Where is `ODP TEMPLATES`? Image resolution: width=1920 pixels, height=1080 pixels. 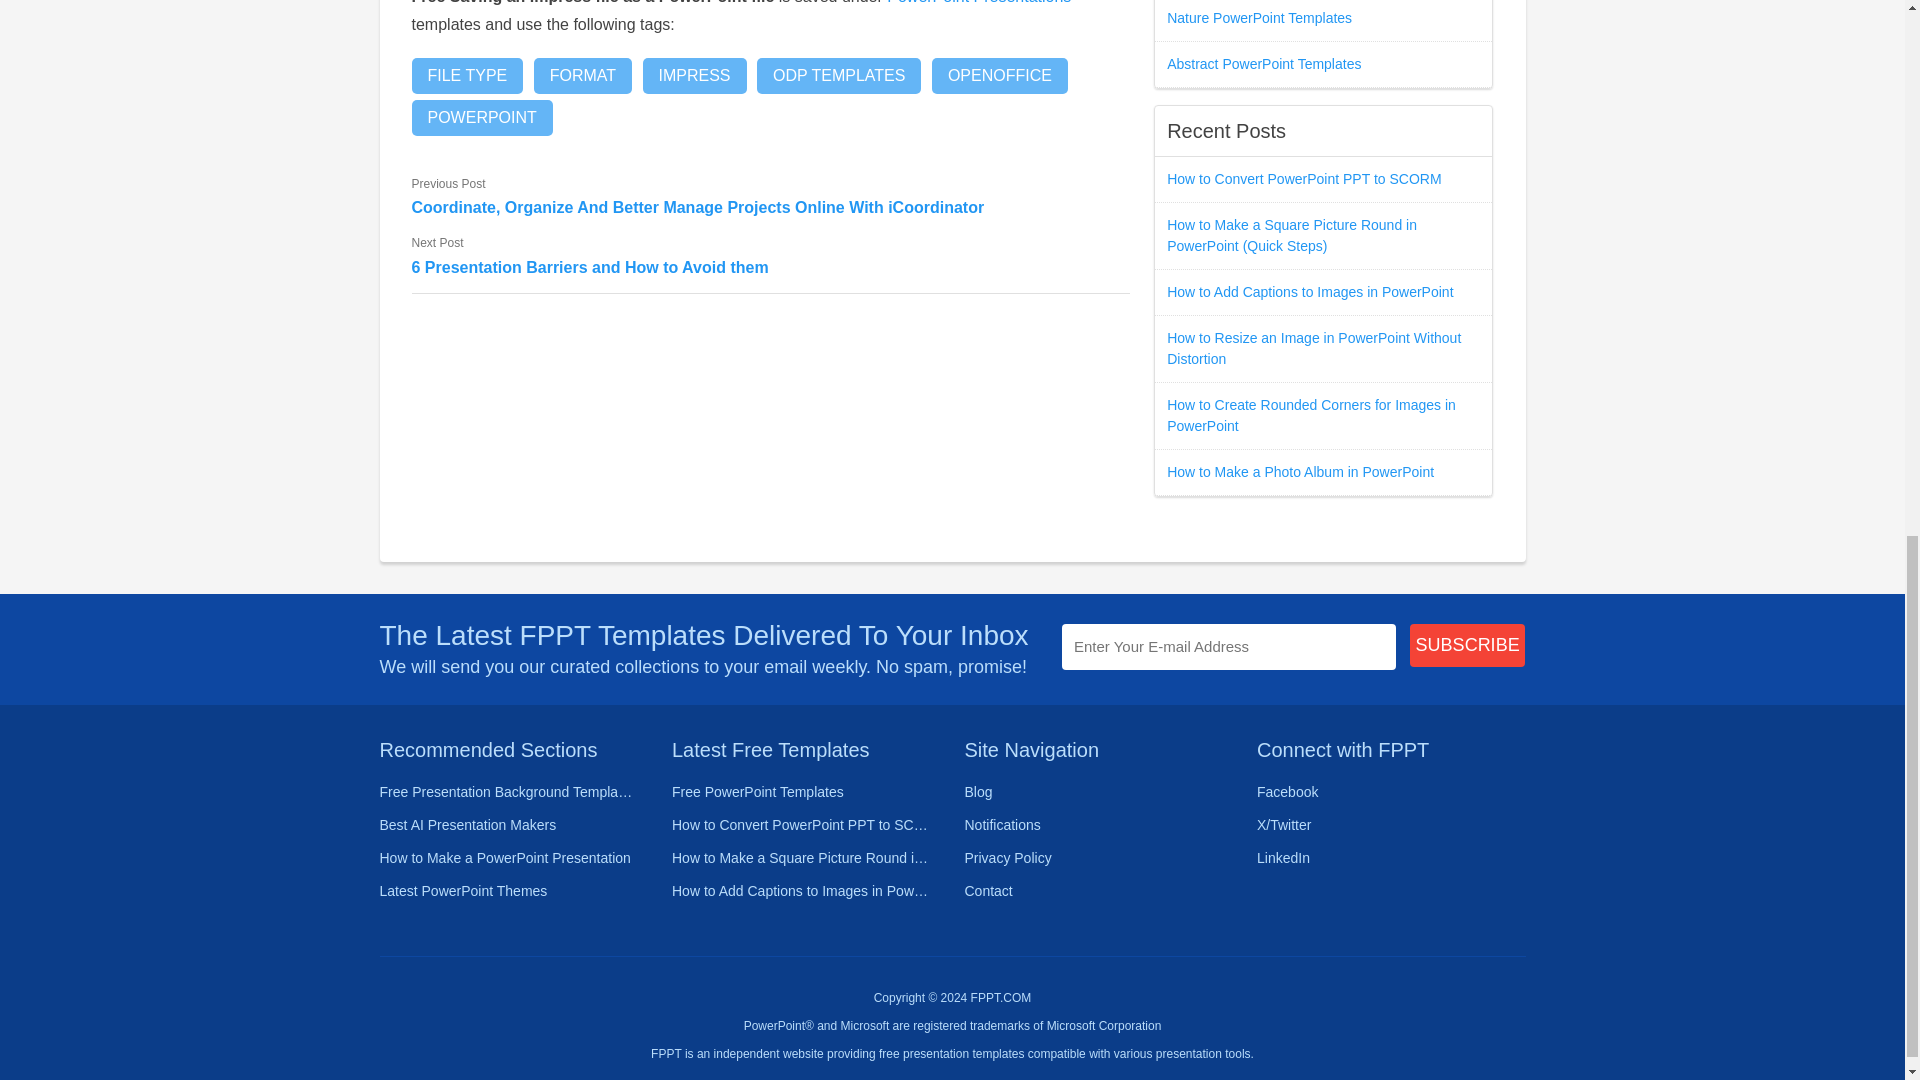 ODP TEMPLATES is located at coordinates (838, 76).